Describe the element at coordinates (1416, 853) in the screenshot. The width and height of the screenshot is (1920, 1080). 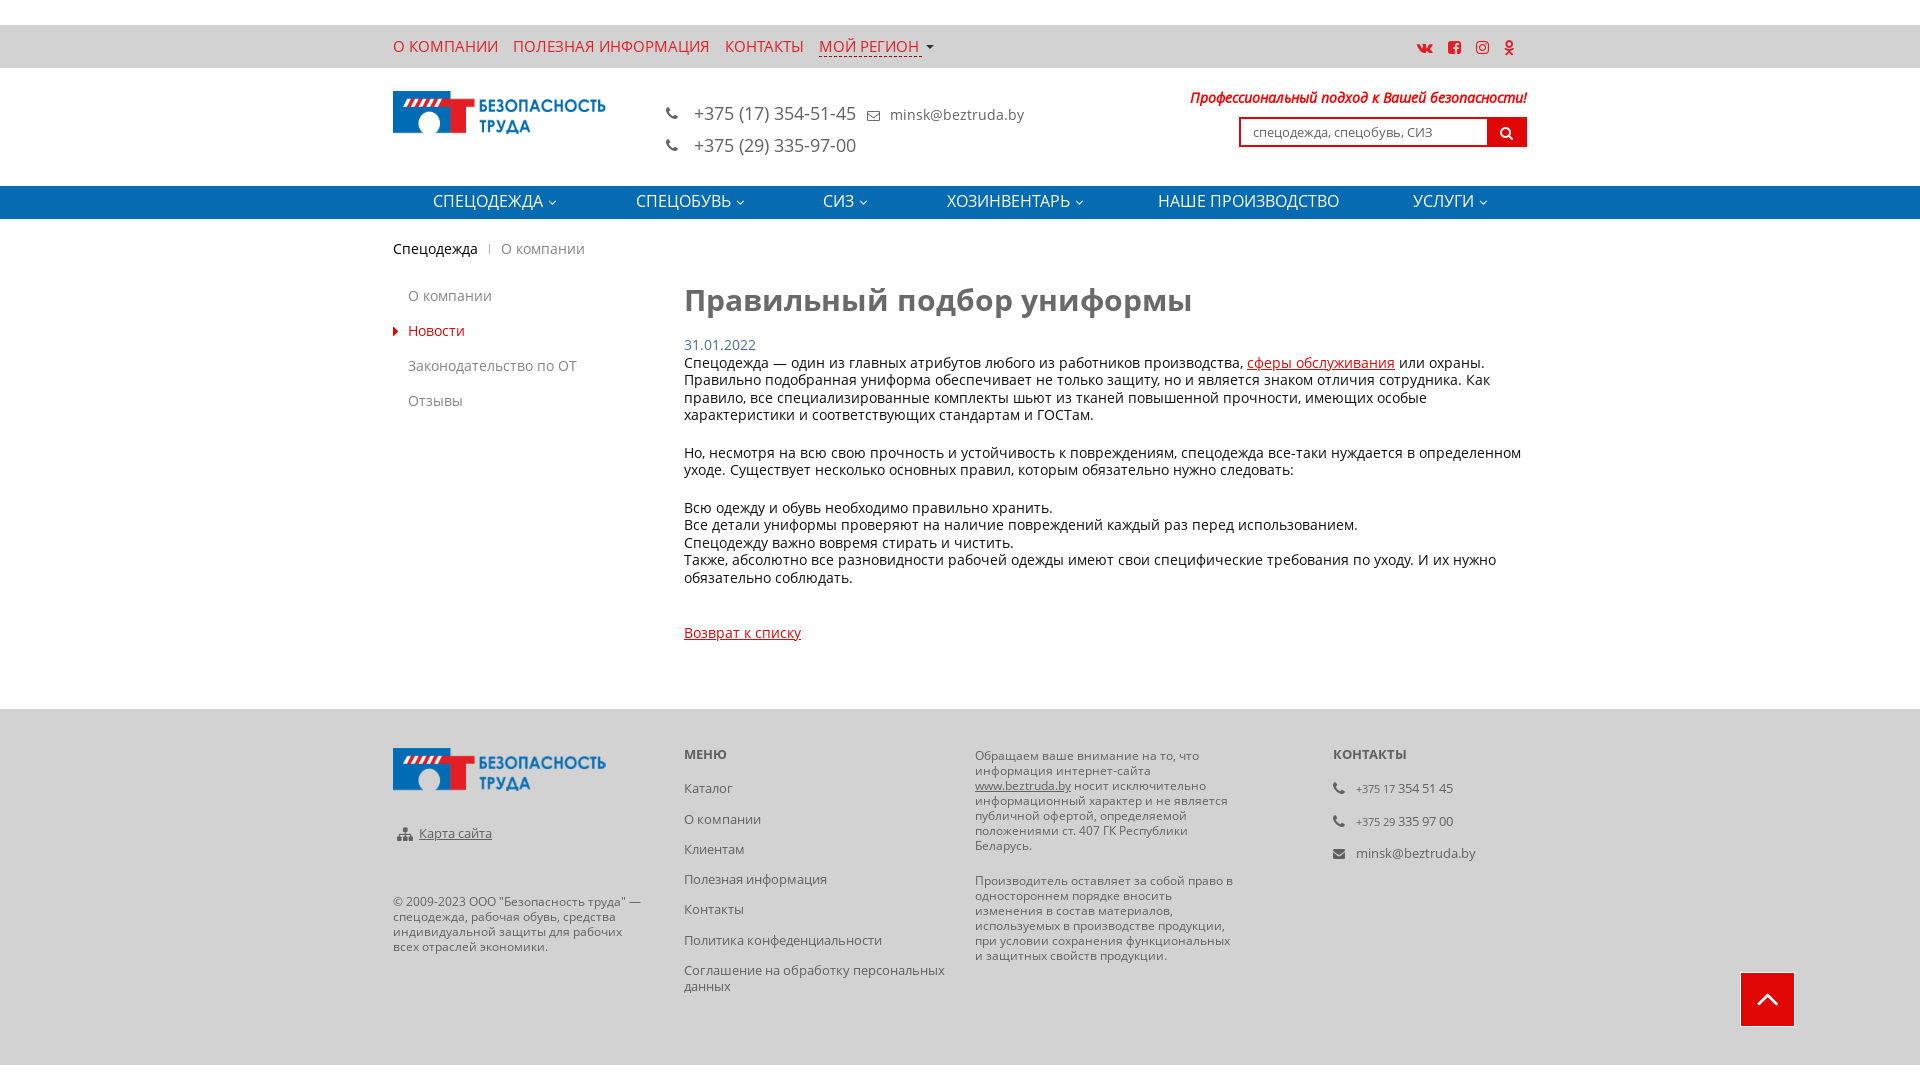
I see `minsk@beztruda.by` at that location.